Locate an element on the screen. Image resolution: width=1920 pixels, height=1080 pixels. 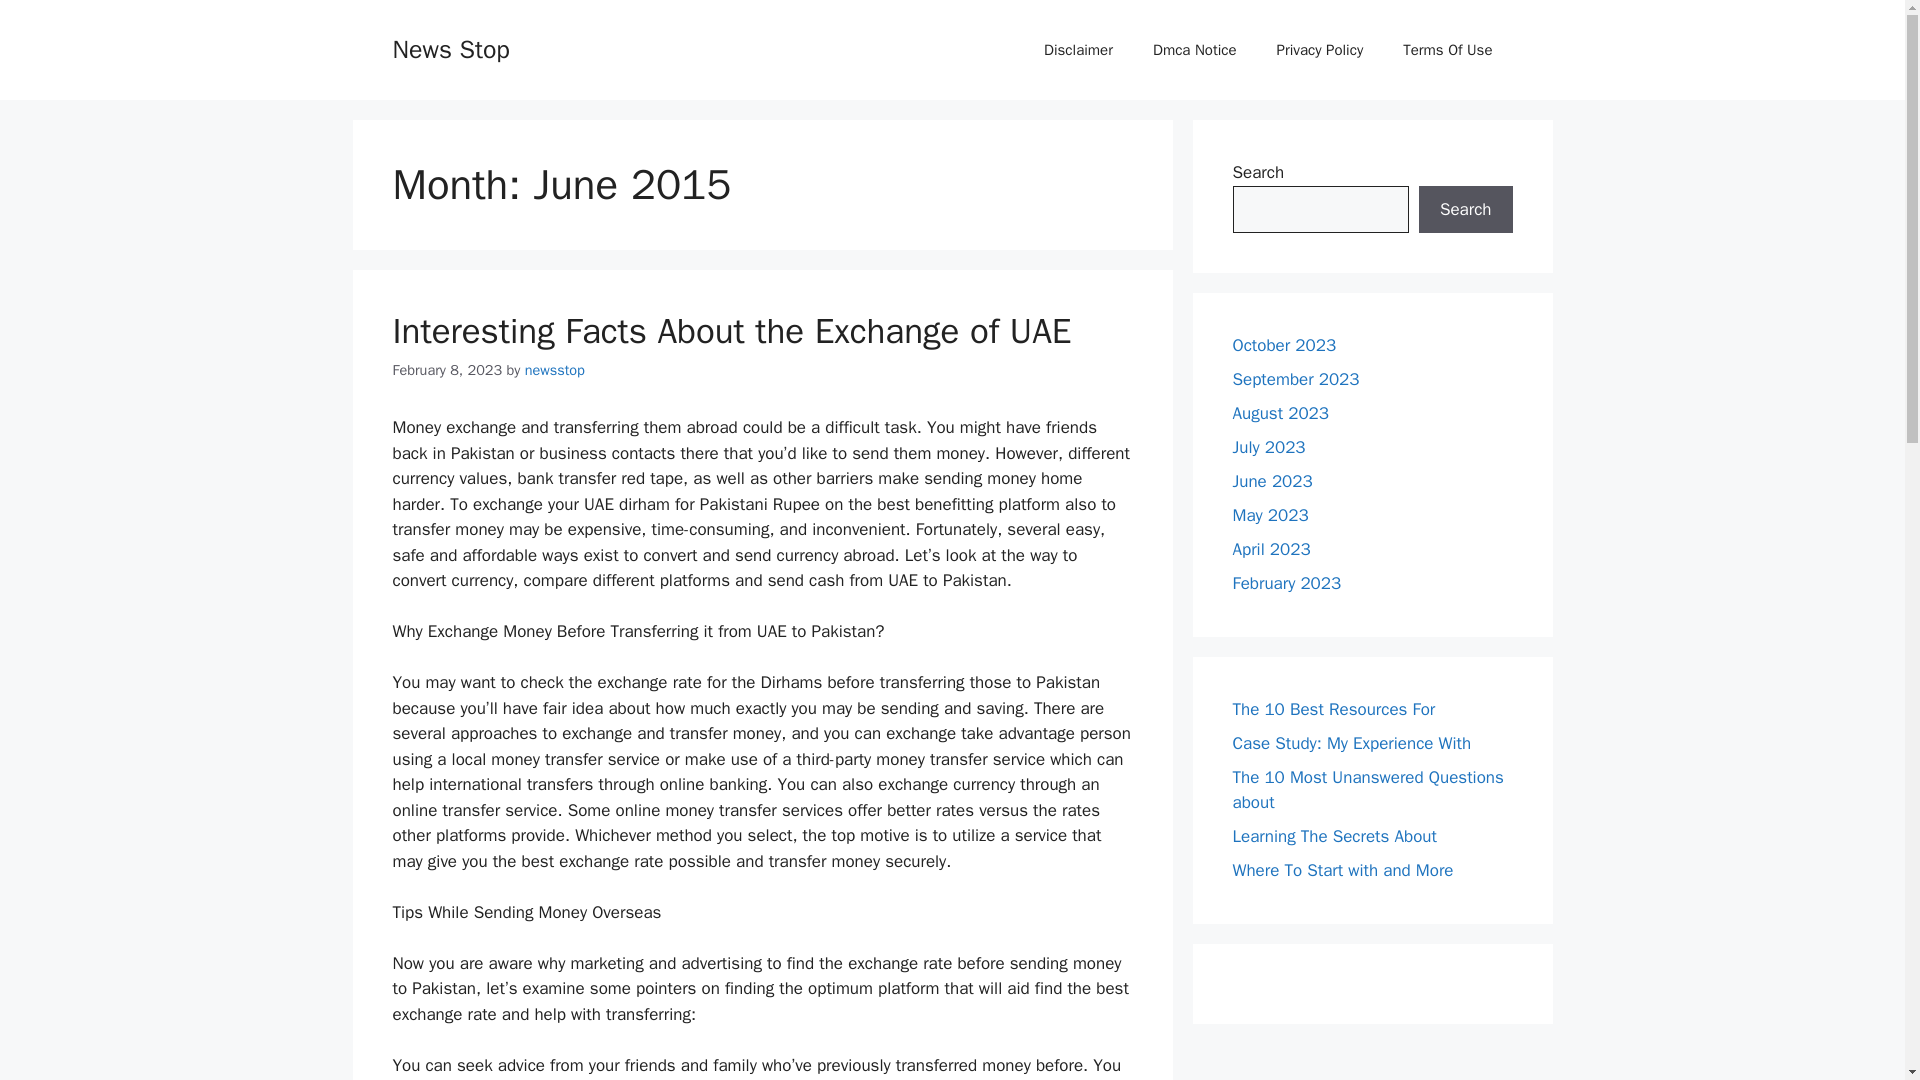
Privacy Policy is located at coordinates (1320, 50).